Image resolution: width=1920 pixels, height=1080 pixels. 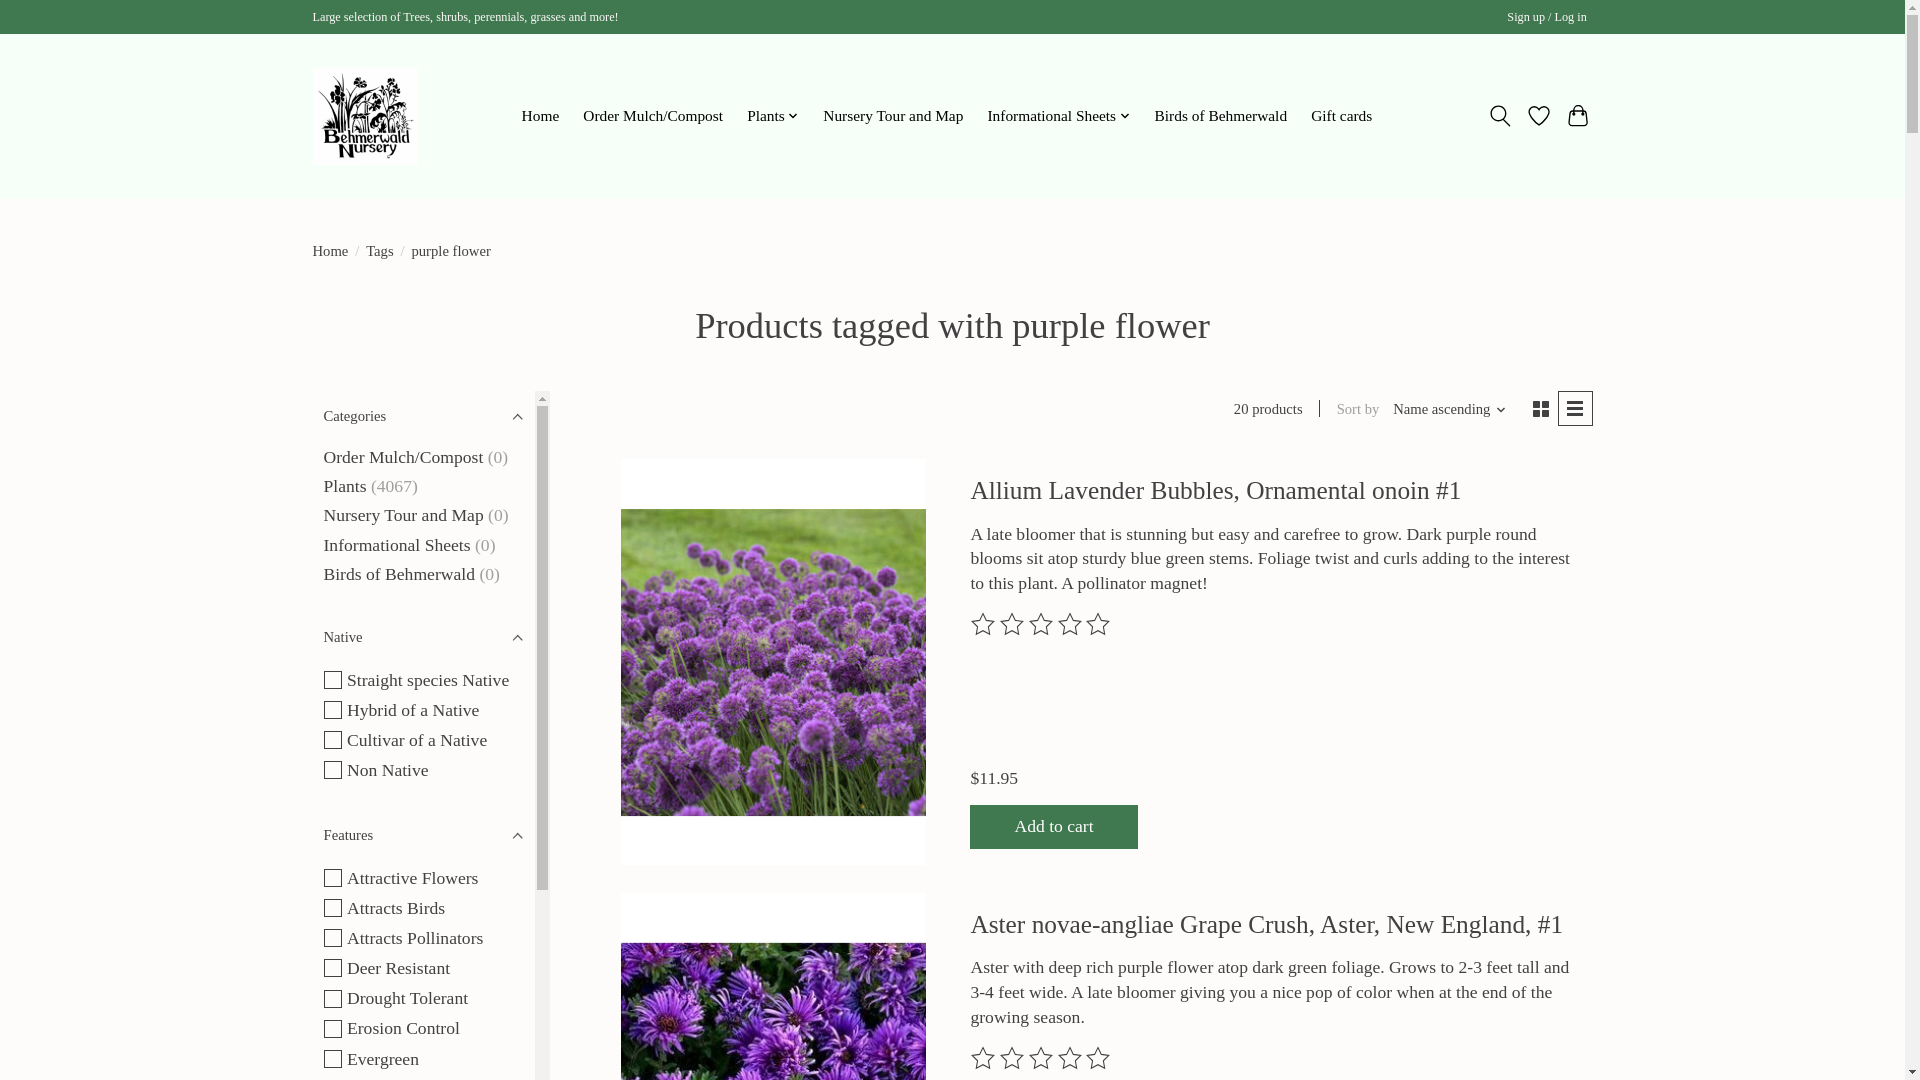 What do you see at coordinates (772, 115) in the screenshot?
I see `Plants` at bounding box center [772, 115].